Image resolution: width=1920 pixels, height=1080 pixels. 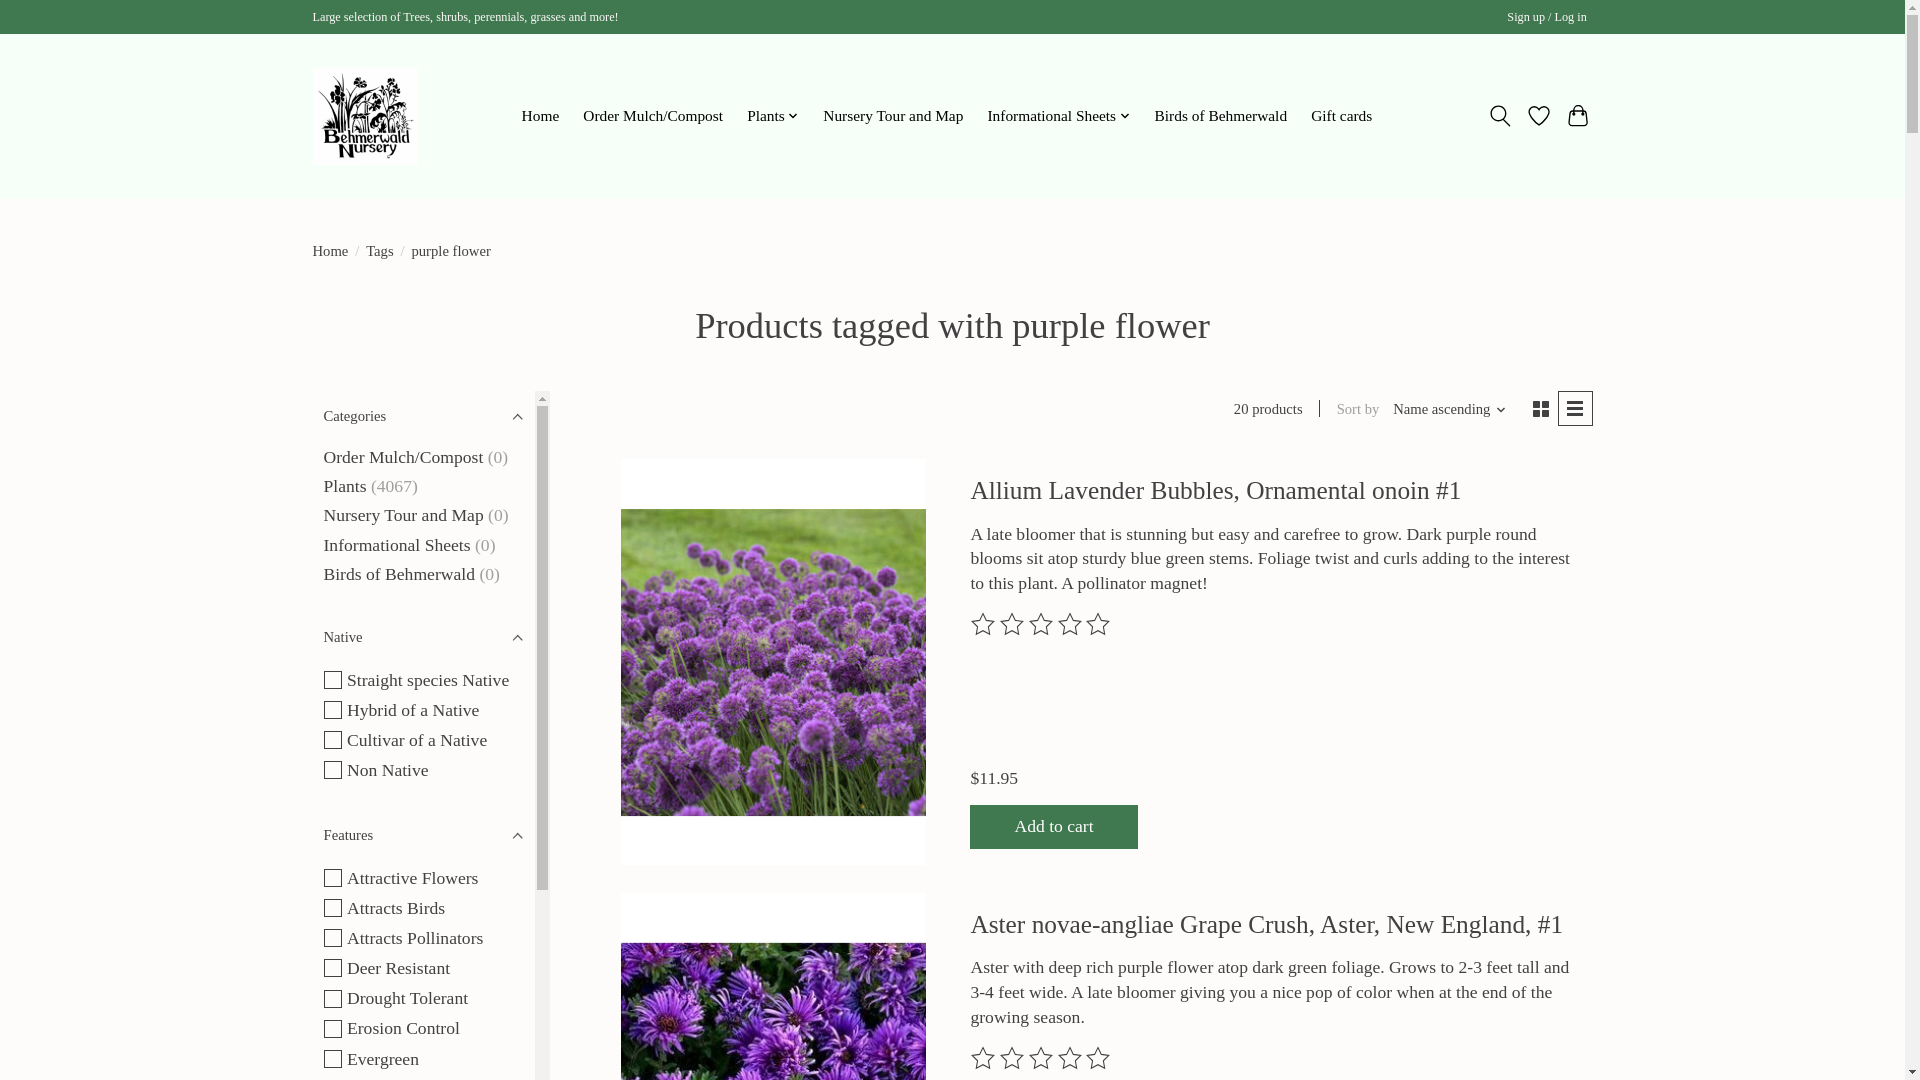 What do you see at coordinates (772, 115) in the screenshot?
I see `Plants` at bounding box center [772, 115].